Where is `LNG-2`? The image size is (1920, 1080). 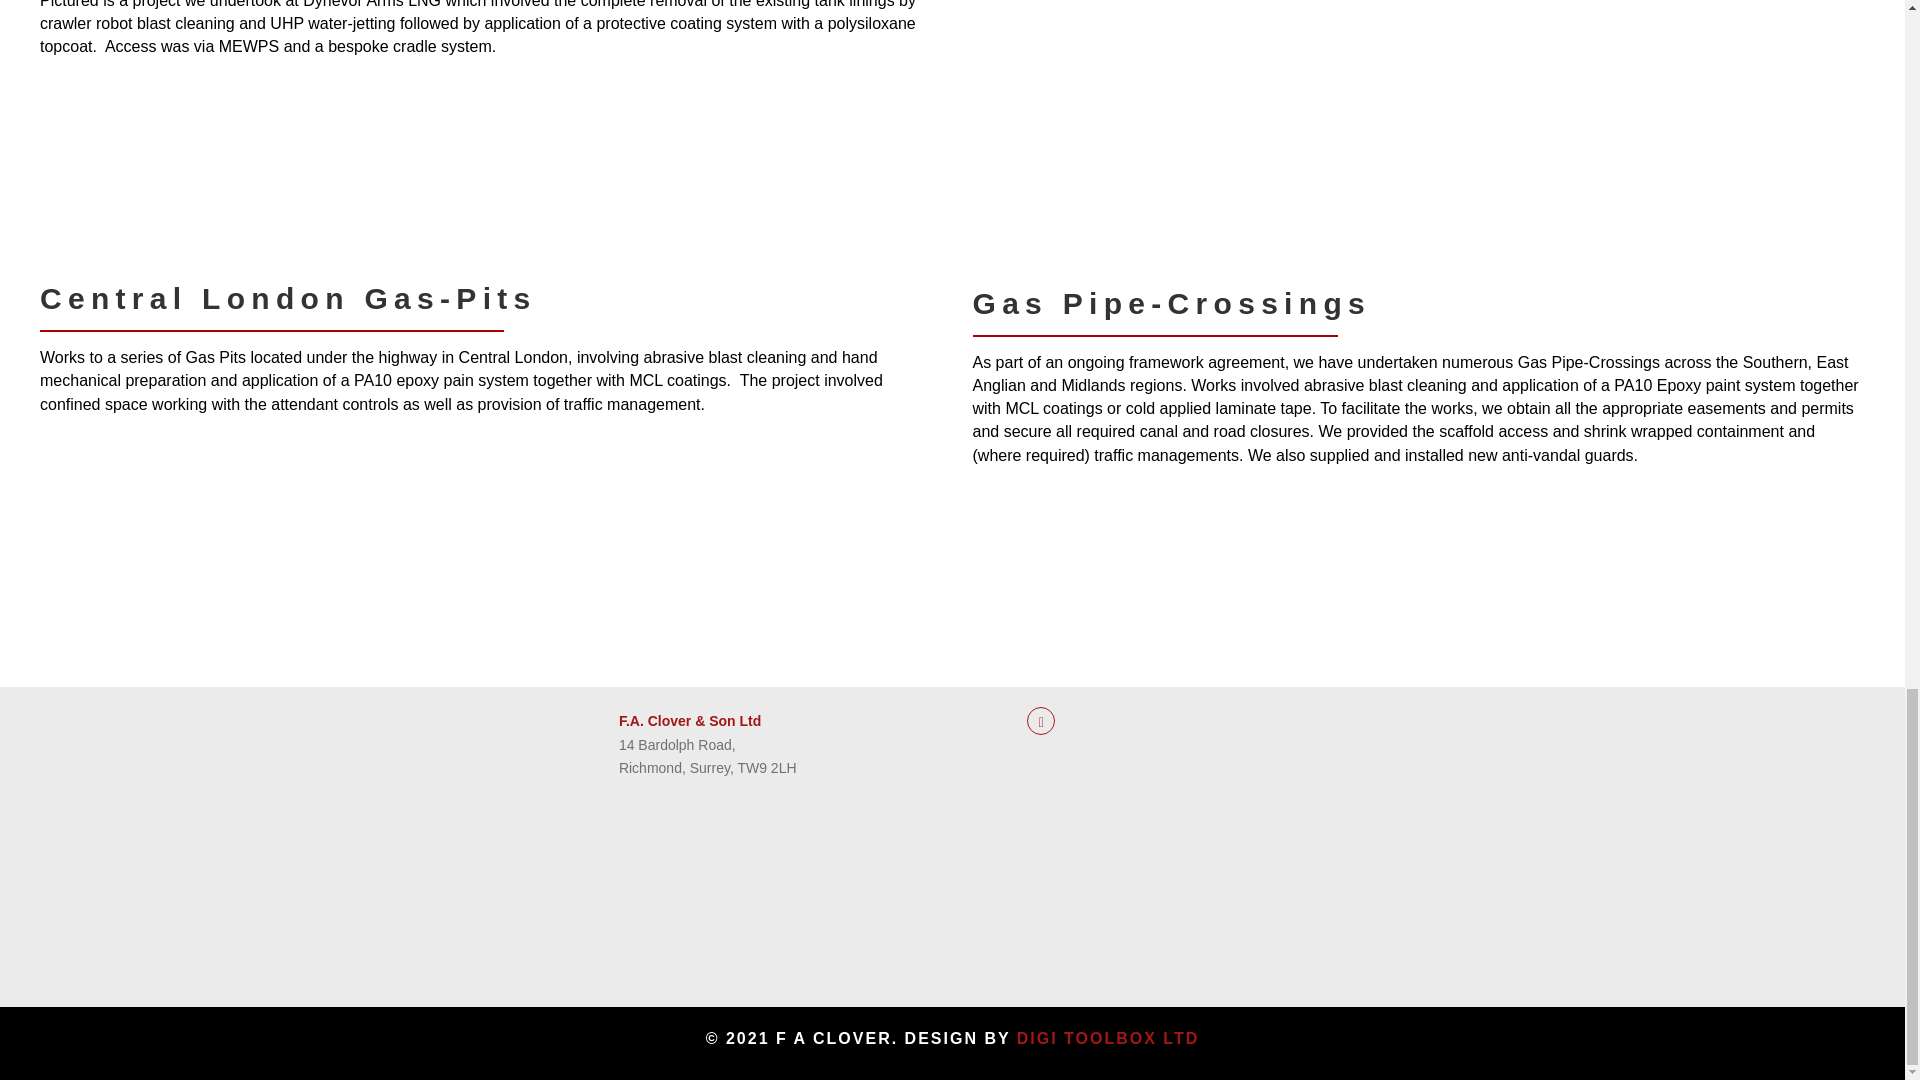 LNG-2 is located at coordinates (230, 173).